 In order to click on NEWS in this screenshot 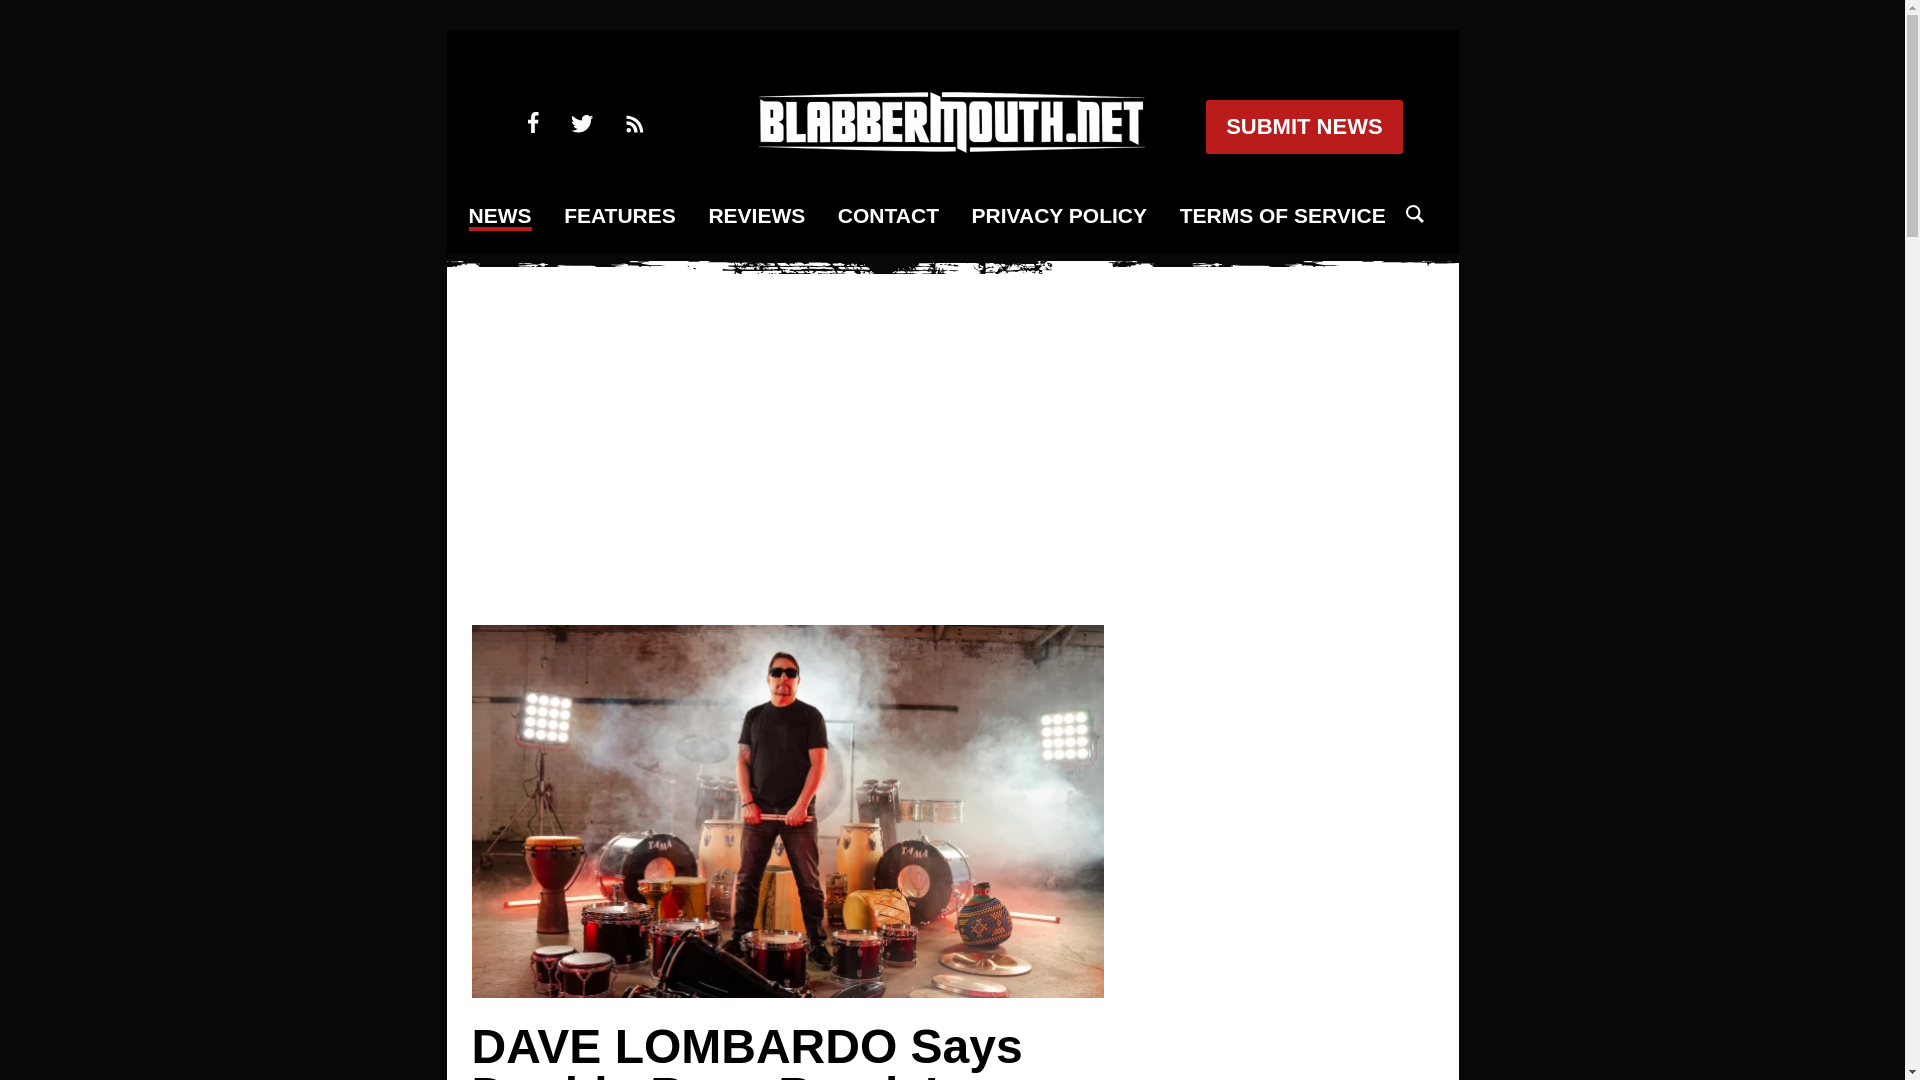, I will do `click(500, 218)`.